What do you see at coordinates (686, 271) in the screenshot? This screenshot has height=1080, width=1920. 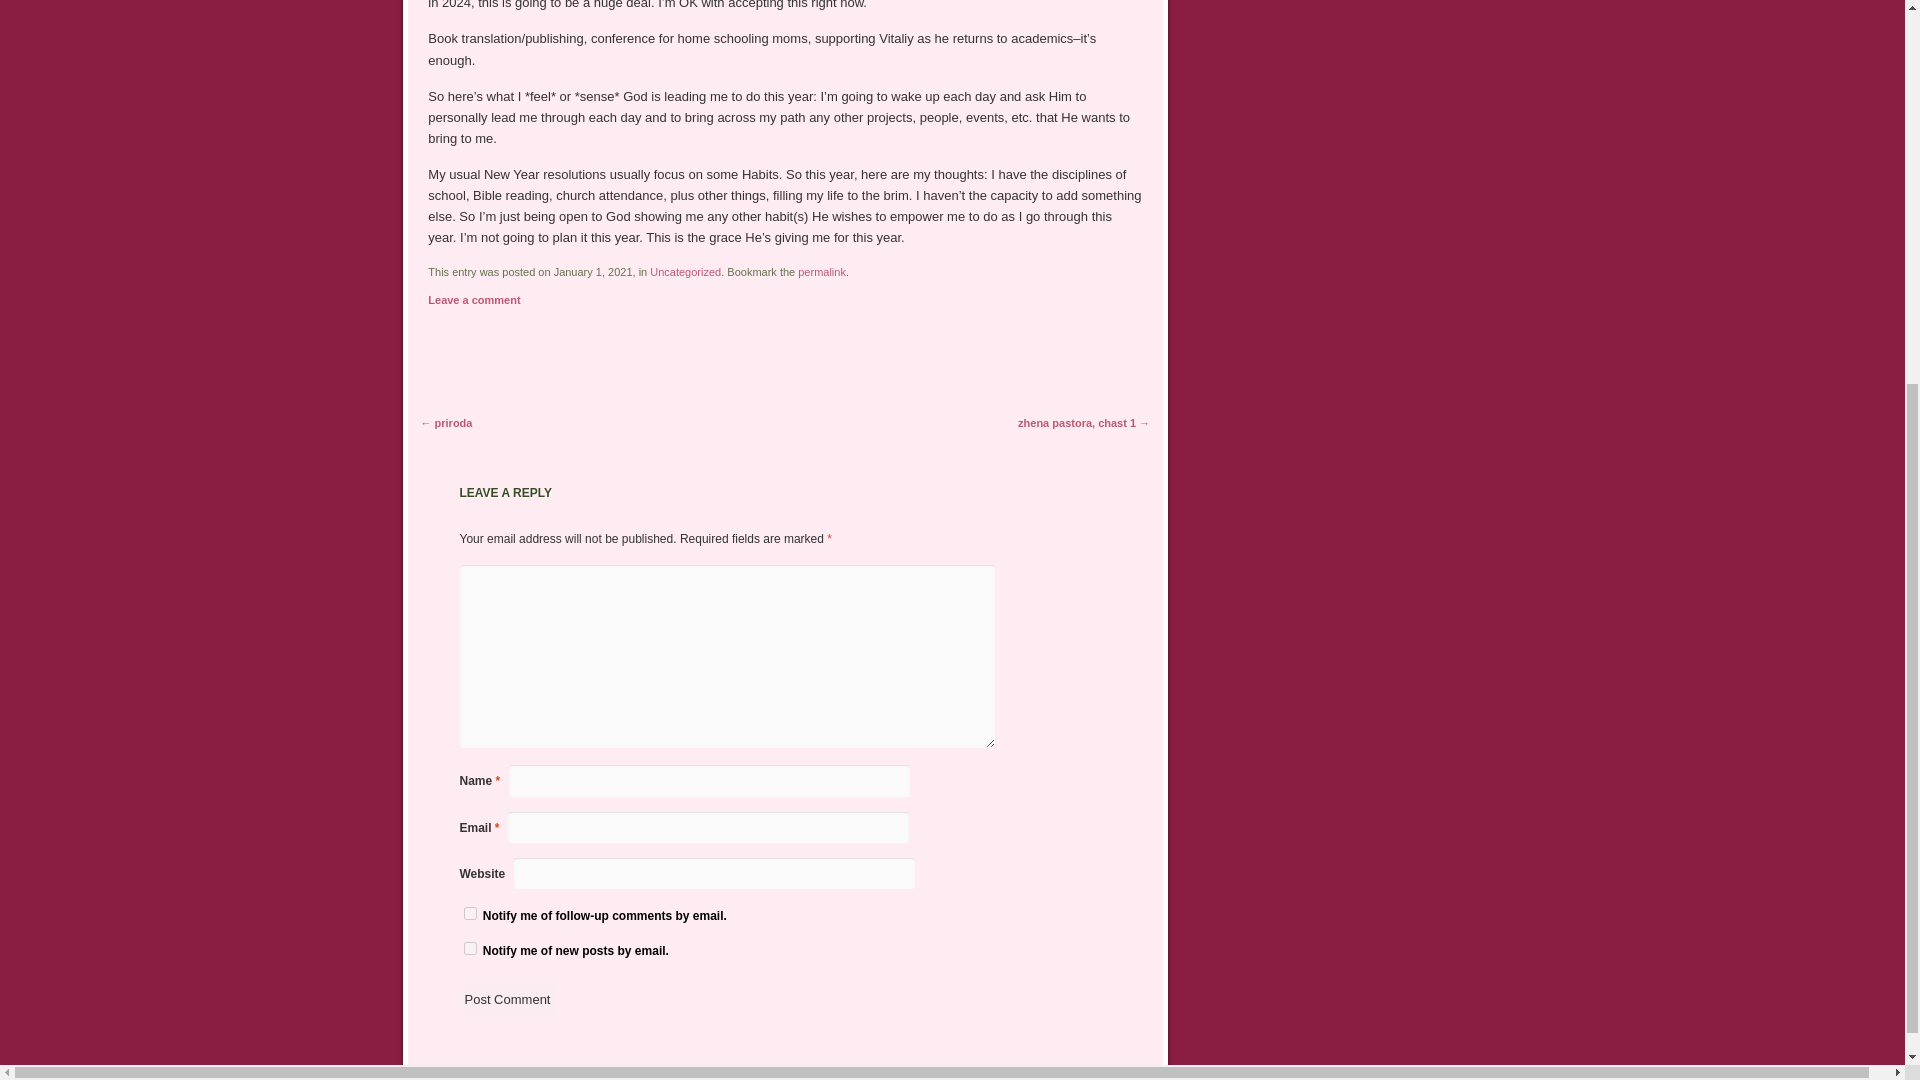 I see `Uncategorized` at bounding box center [686, 271].